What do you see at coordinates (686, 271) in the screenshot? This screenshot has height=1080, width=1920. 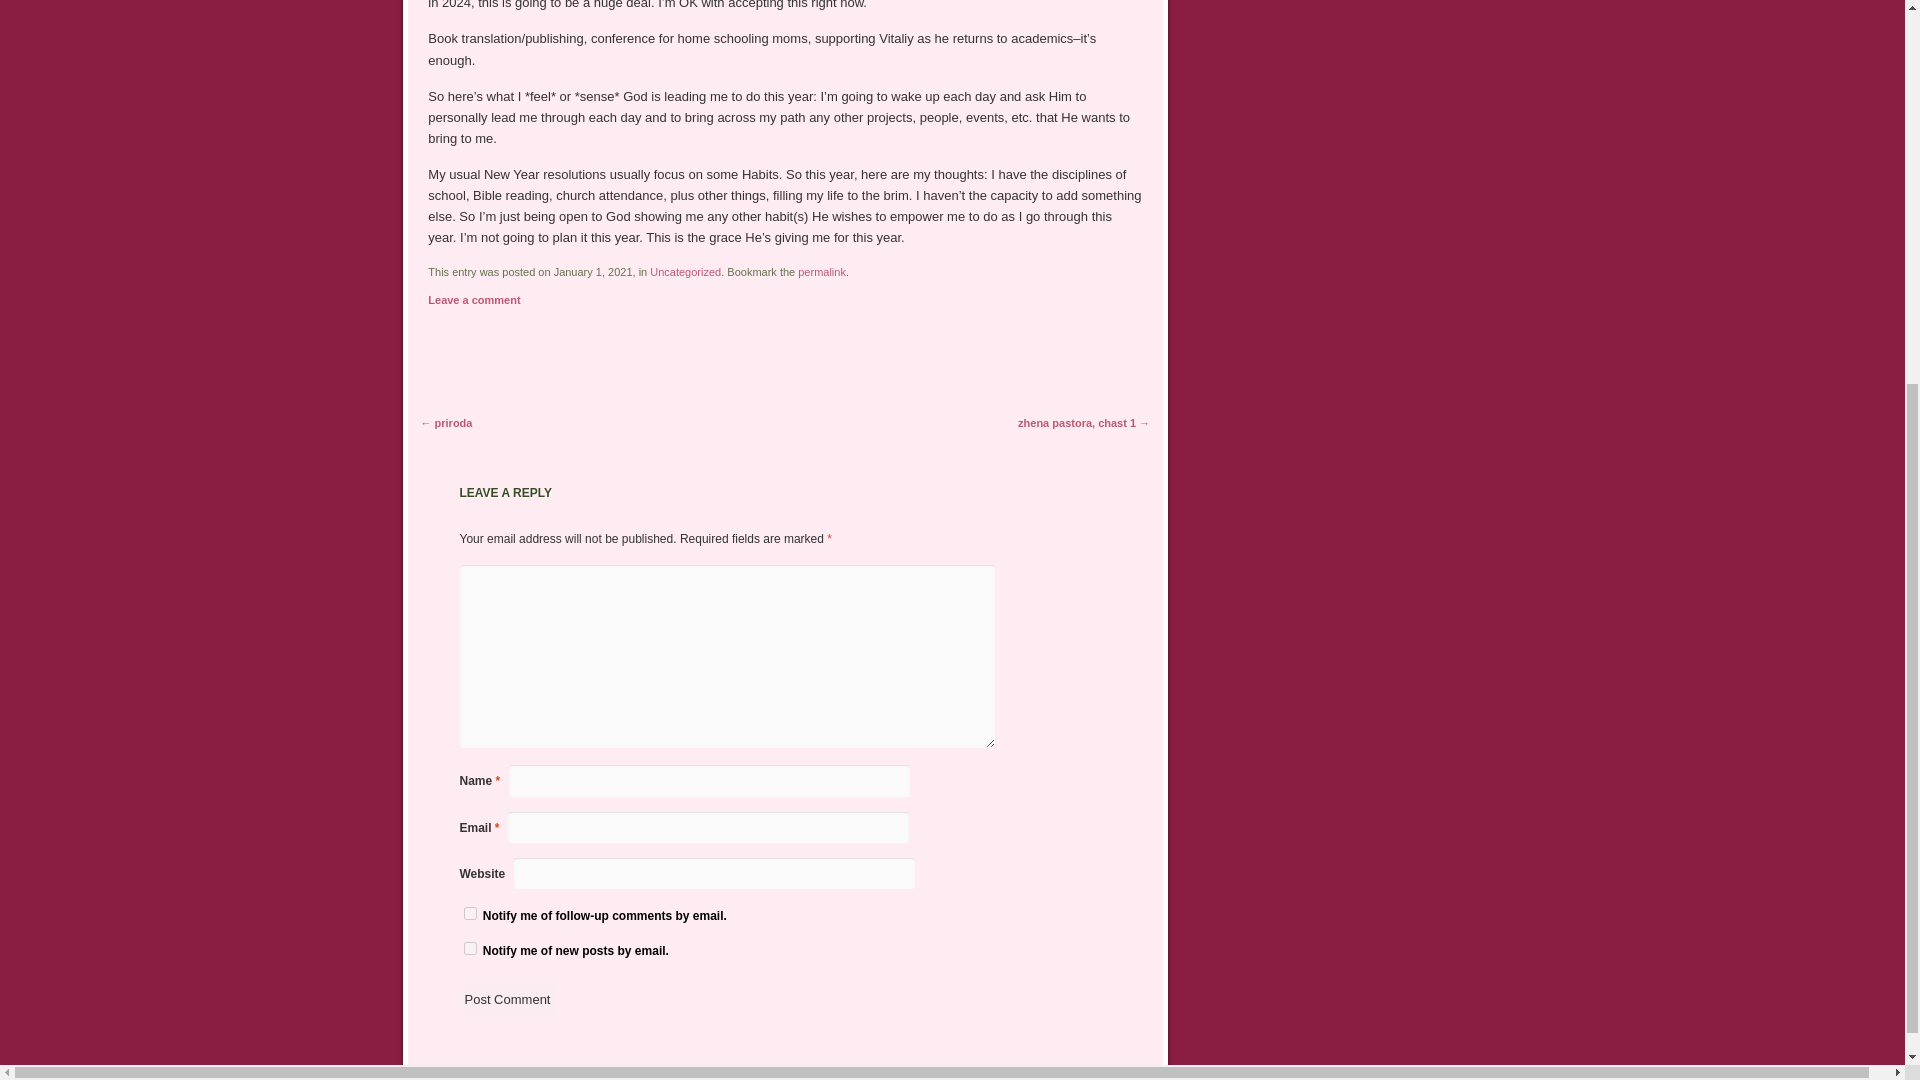 I see `Uncategorized` at bounding box center [686, 271].